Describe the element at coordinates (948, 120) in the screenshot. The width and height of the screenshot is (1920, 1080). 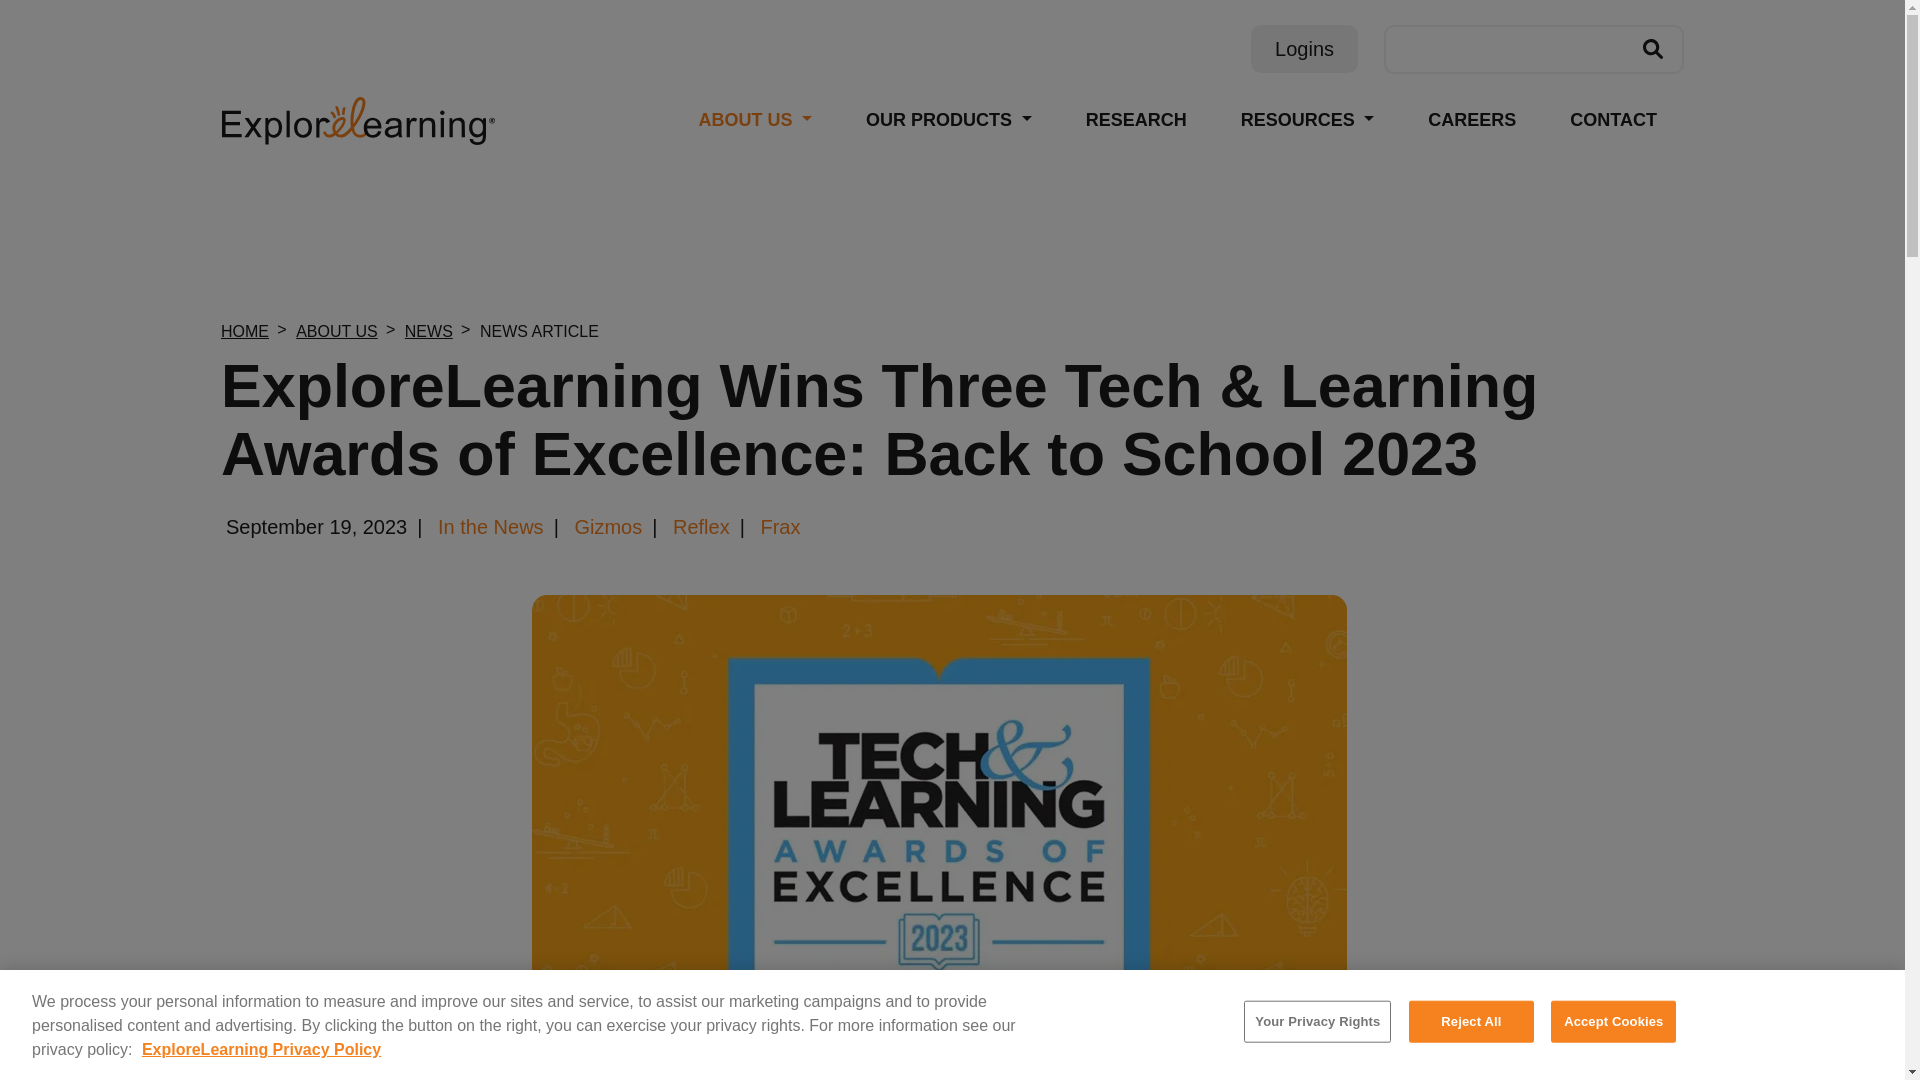
I see `OUR PRODUCTS` at that location.